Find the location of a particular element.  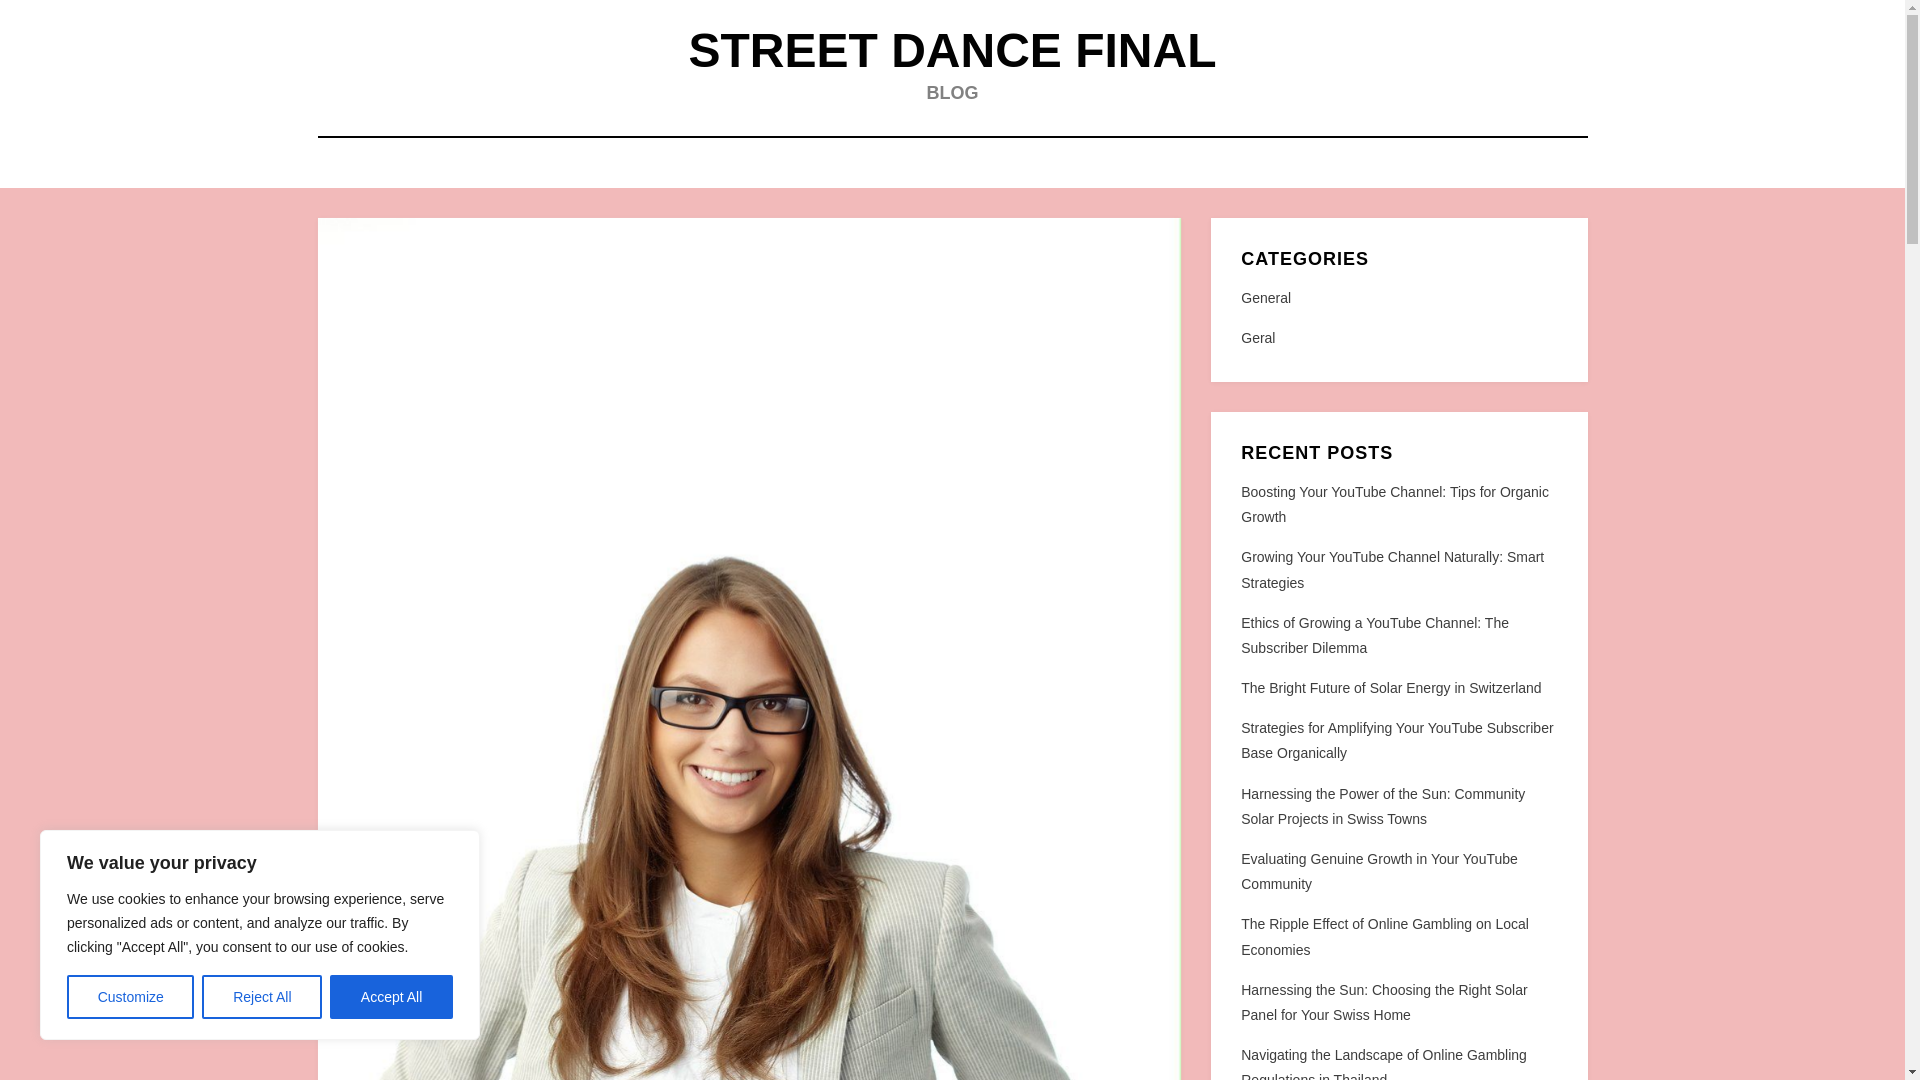

Street Dance Final is located at coordinates (951, 50).